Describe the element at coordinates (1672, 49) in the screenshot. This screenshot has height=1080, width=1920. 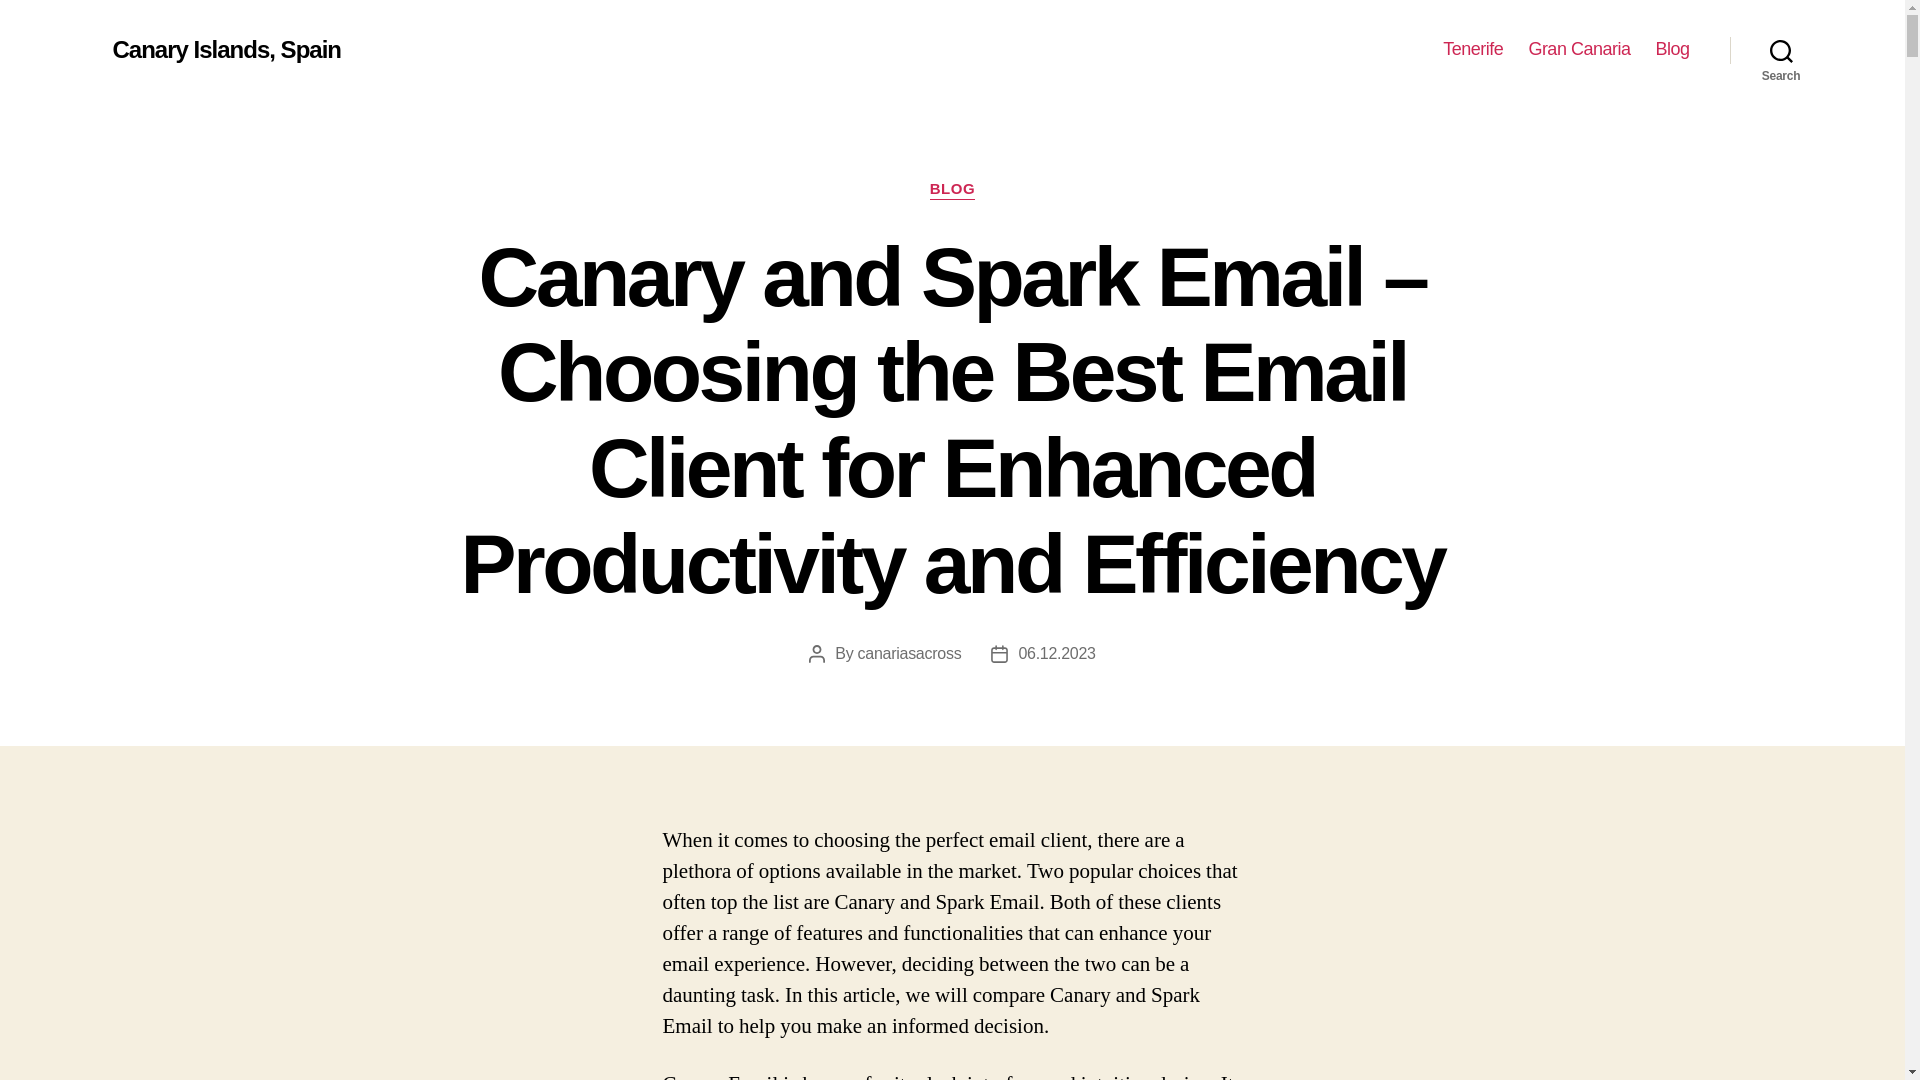
I see `Blog` at that location.